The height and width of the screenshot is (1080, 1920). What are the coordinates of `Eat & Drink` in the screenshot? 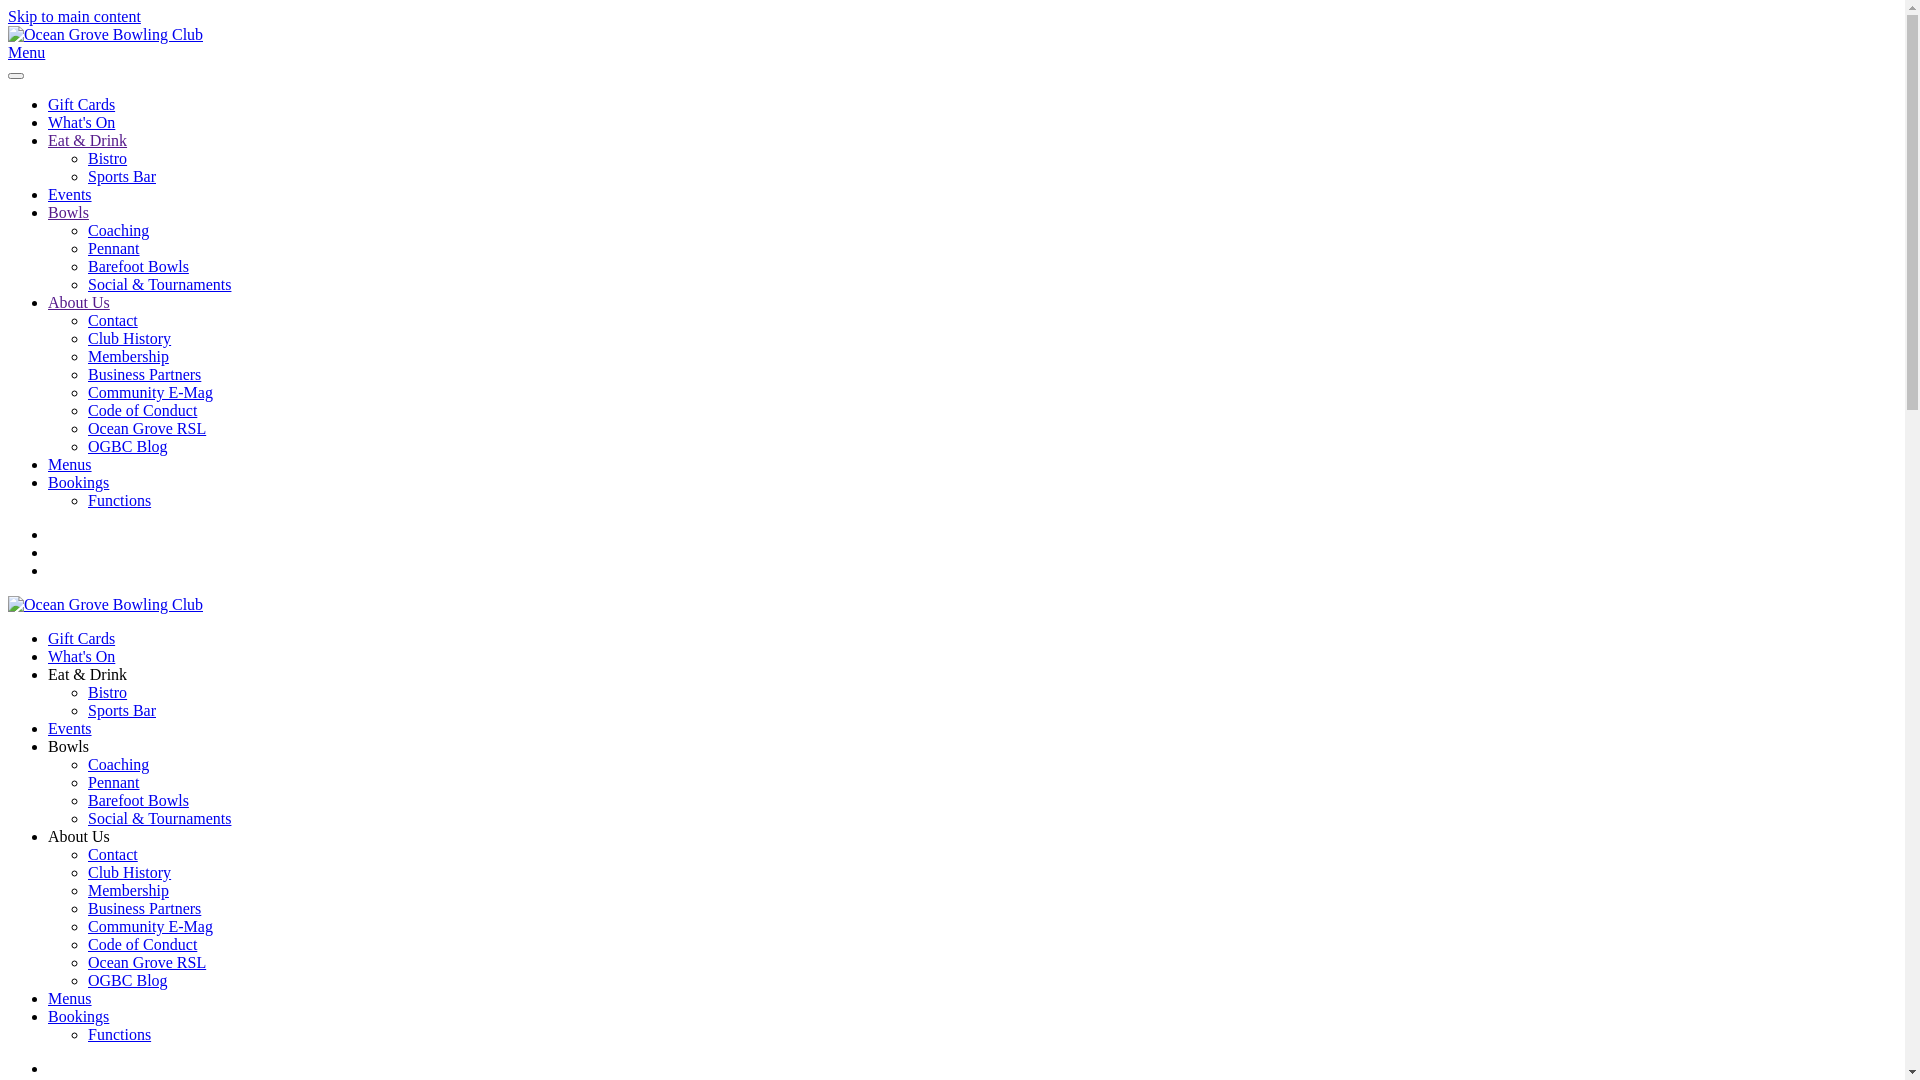 It's located at (88, 140).